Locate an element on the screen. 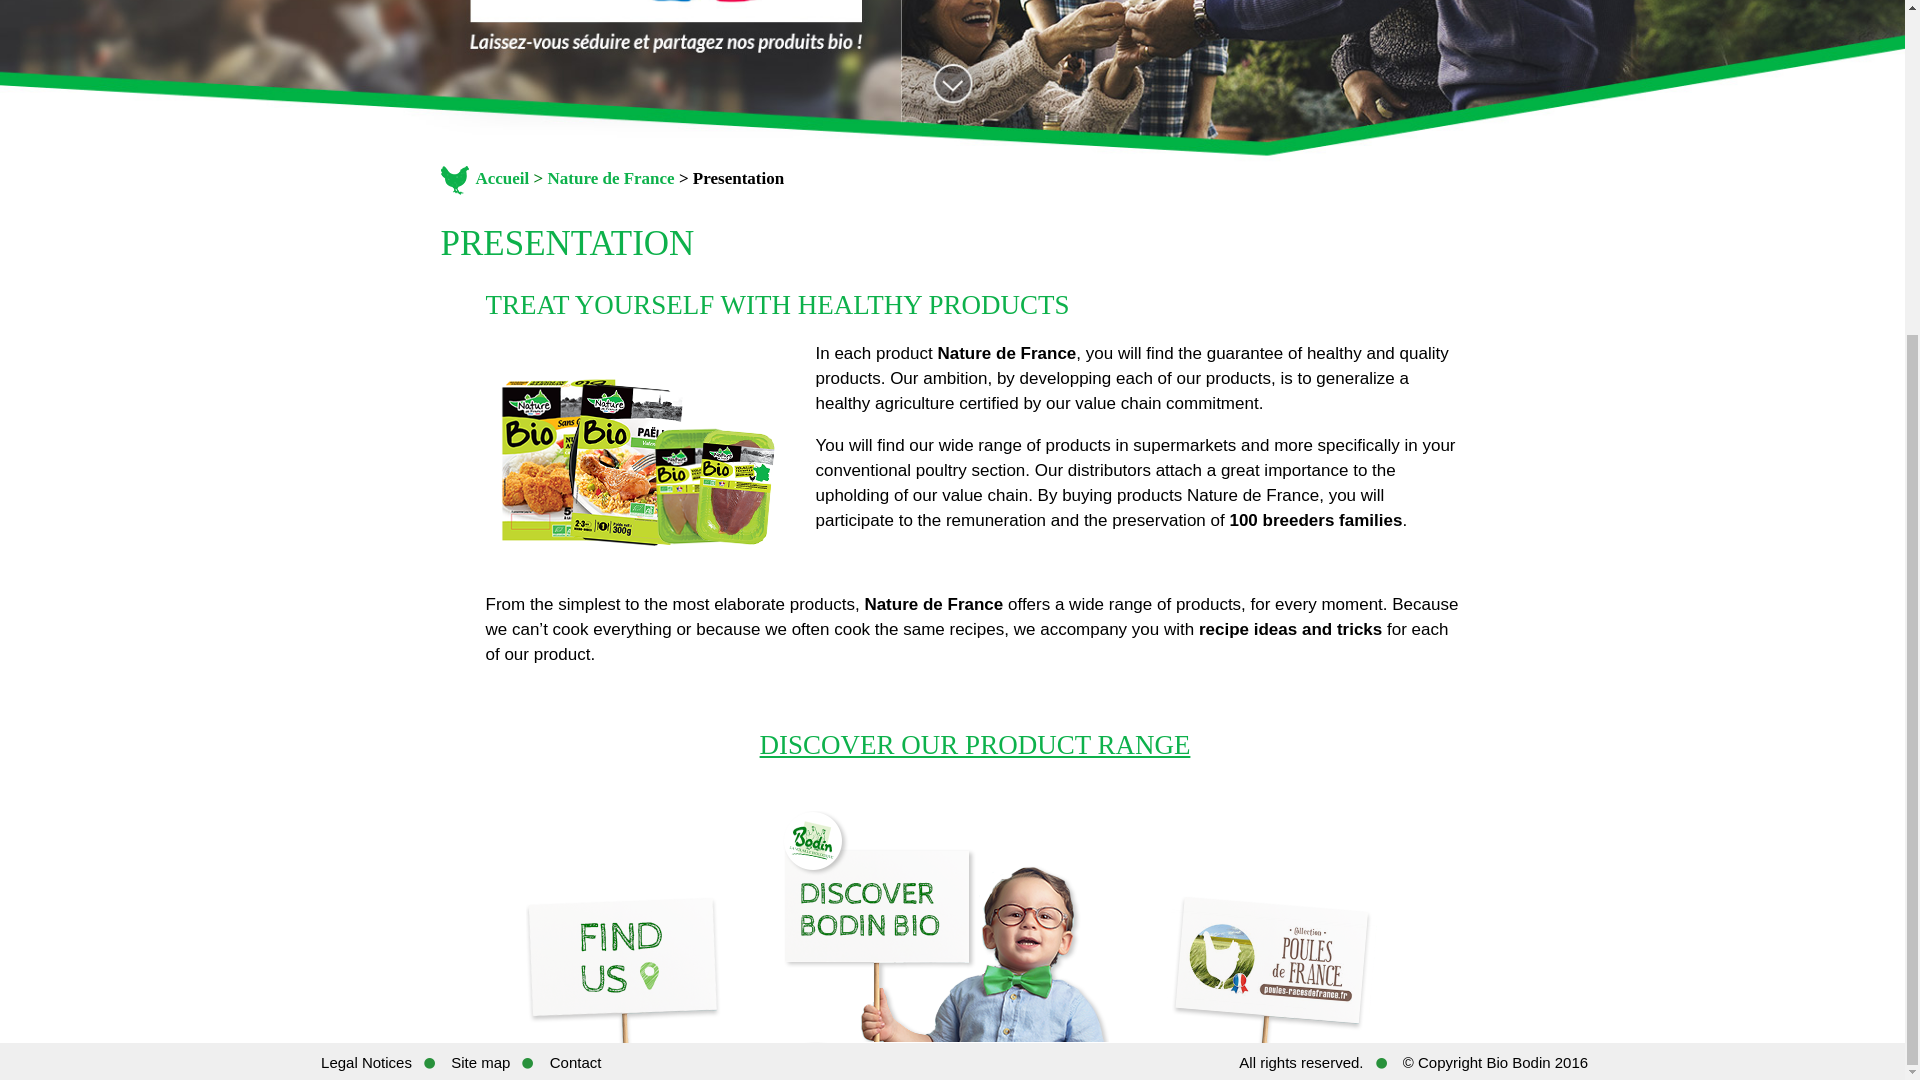 This screenshot has height=1080, width=1920. Go to Nature de France. is located at coordinates (611, 178).